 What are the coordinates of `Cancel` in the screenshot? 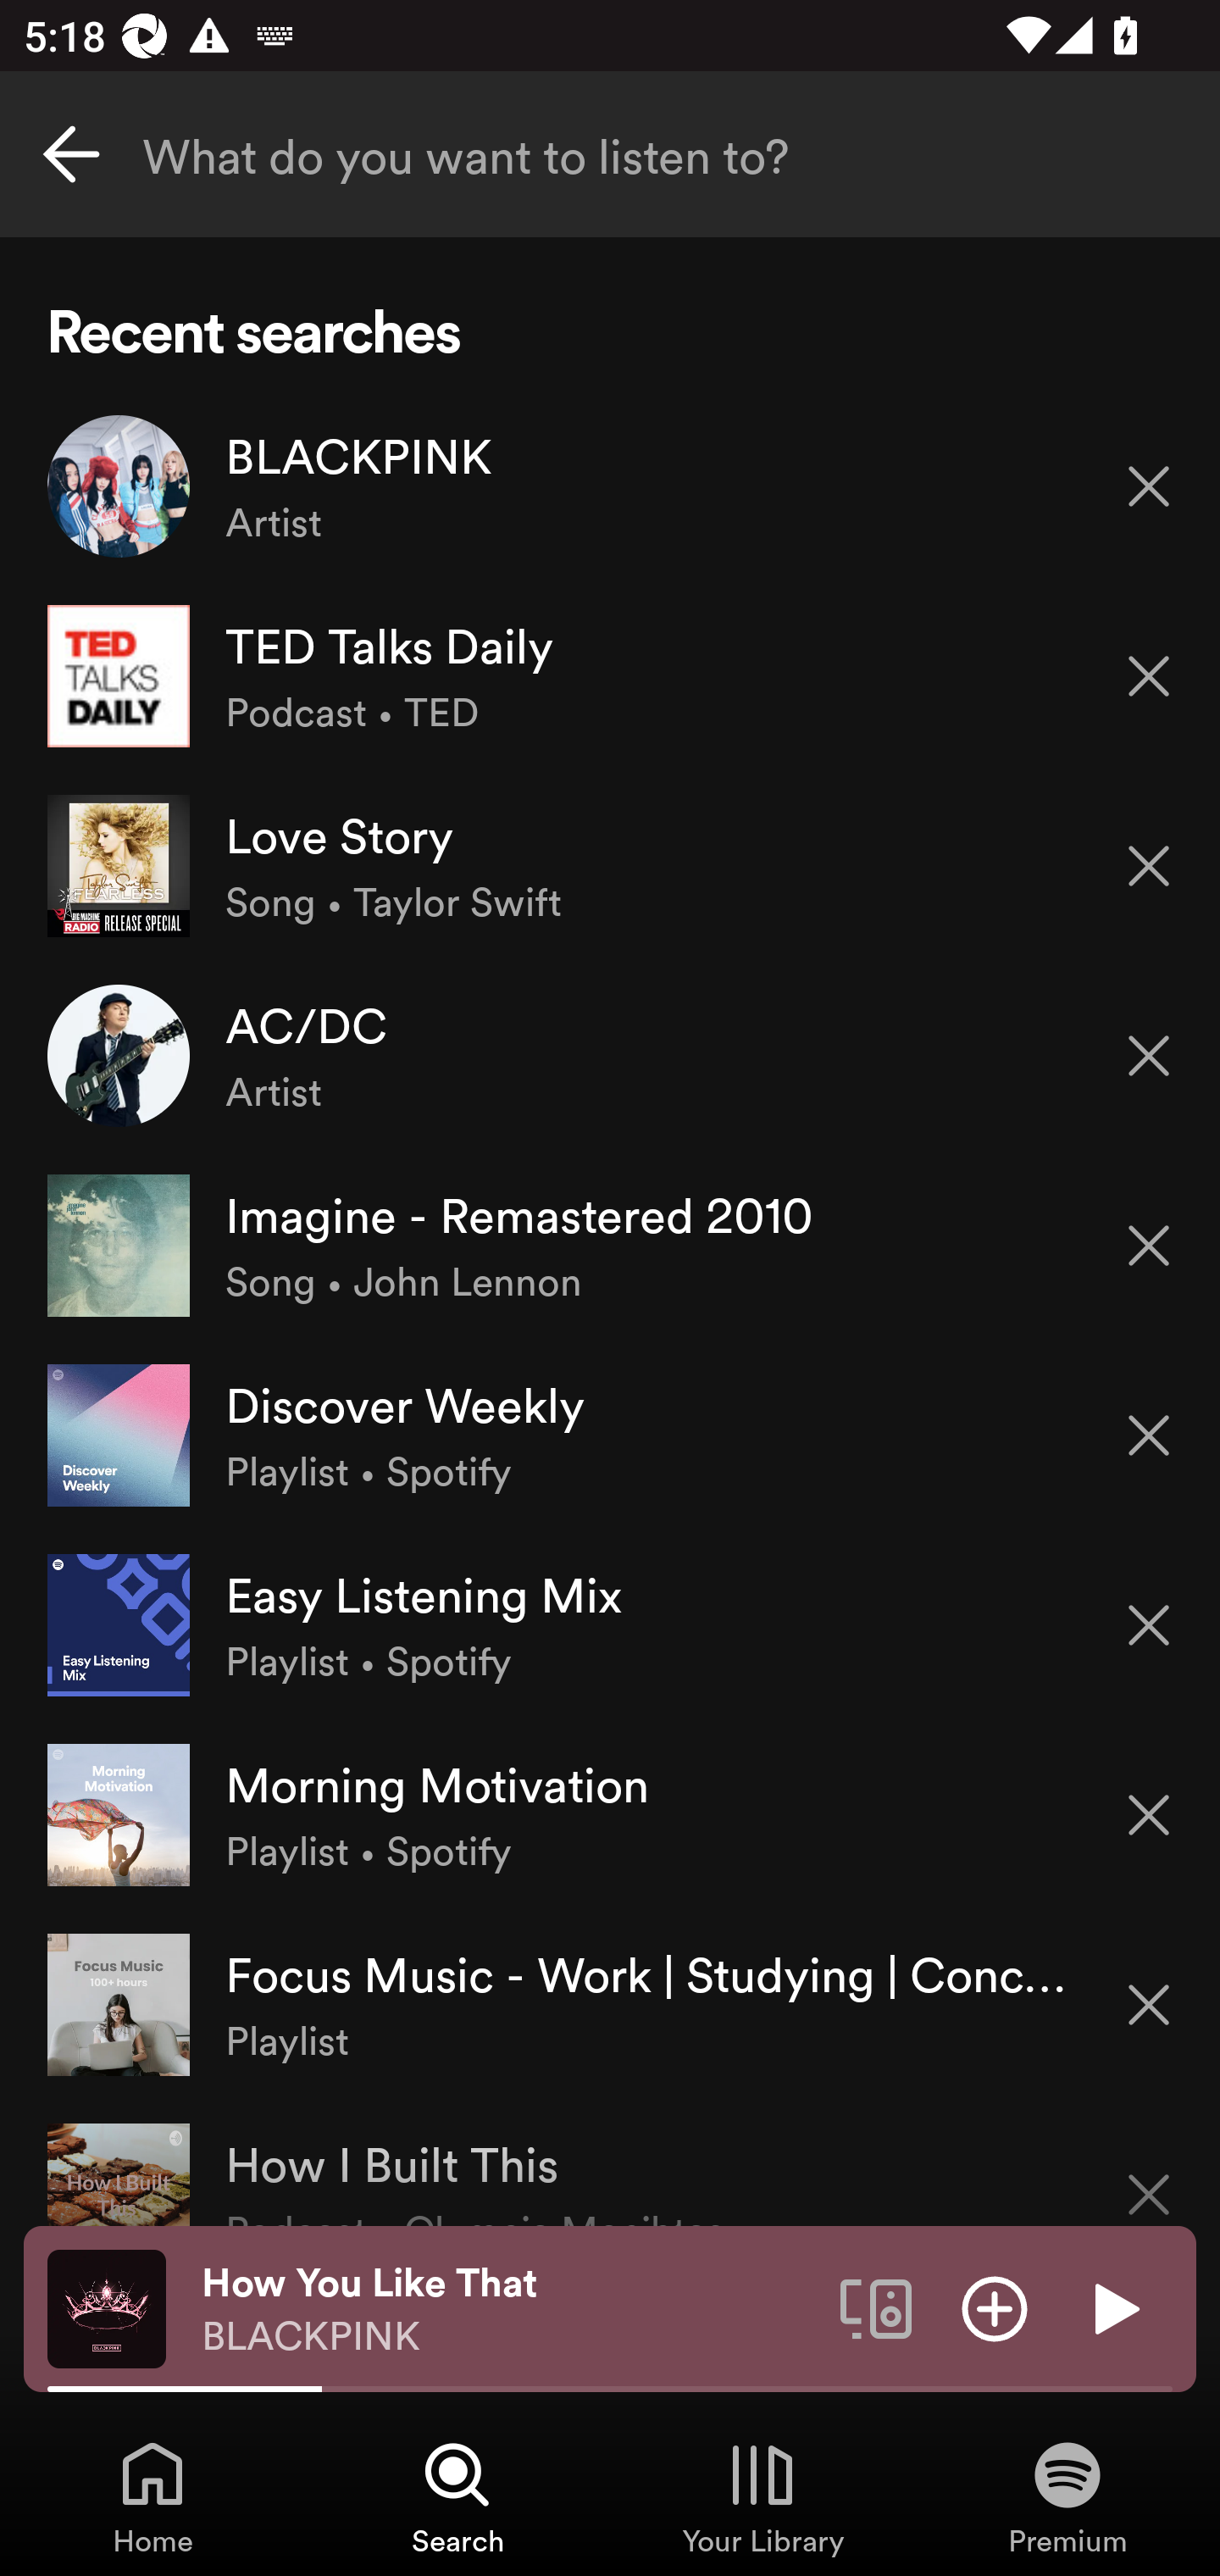 It's located at (71, 154).